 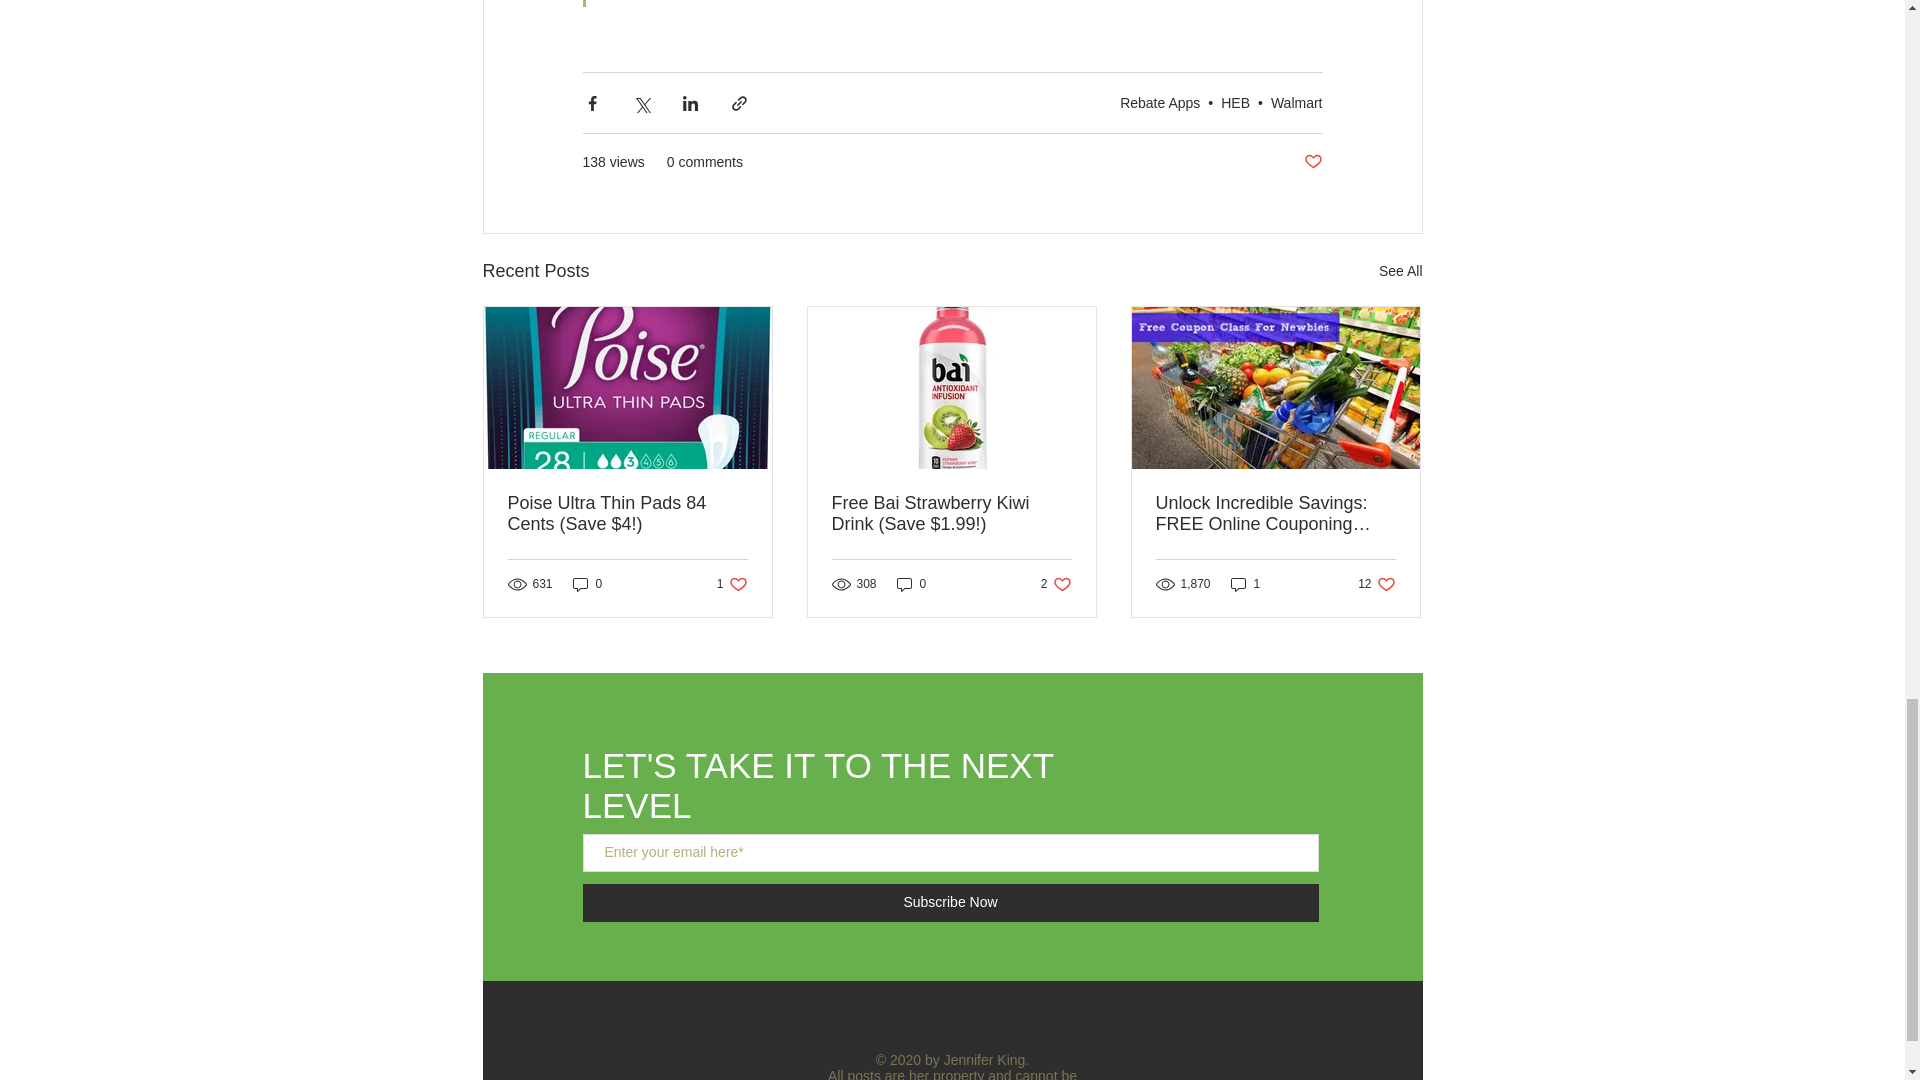 What do you see at coordinates (1312, 162) in the screenshot?
I see `Post not marked as liked` at bounding box center [1312, 162].